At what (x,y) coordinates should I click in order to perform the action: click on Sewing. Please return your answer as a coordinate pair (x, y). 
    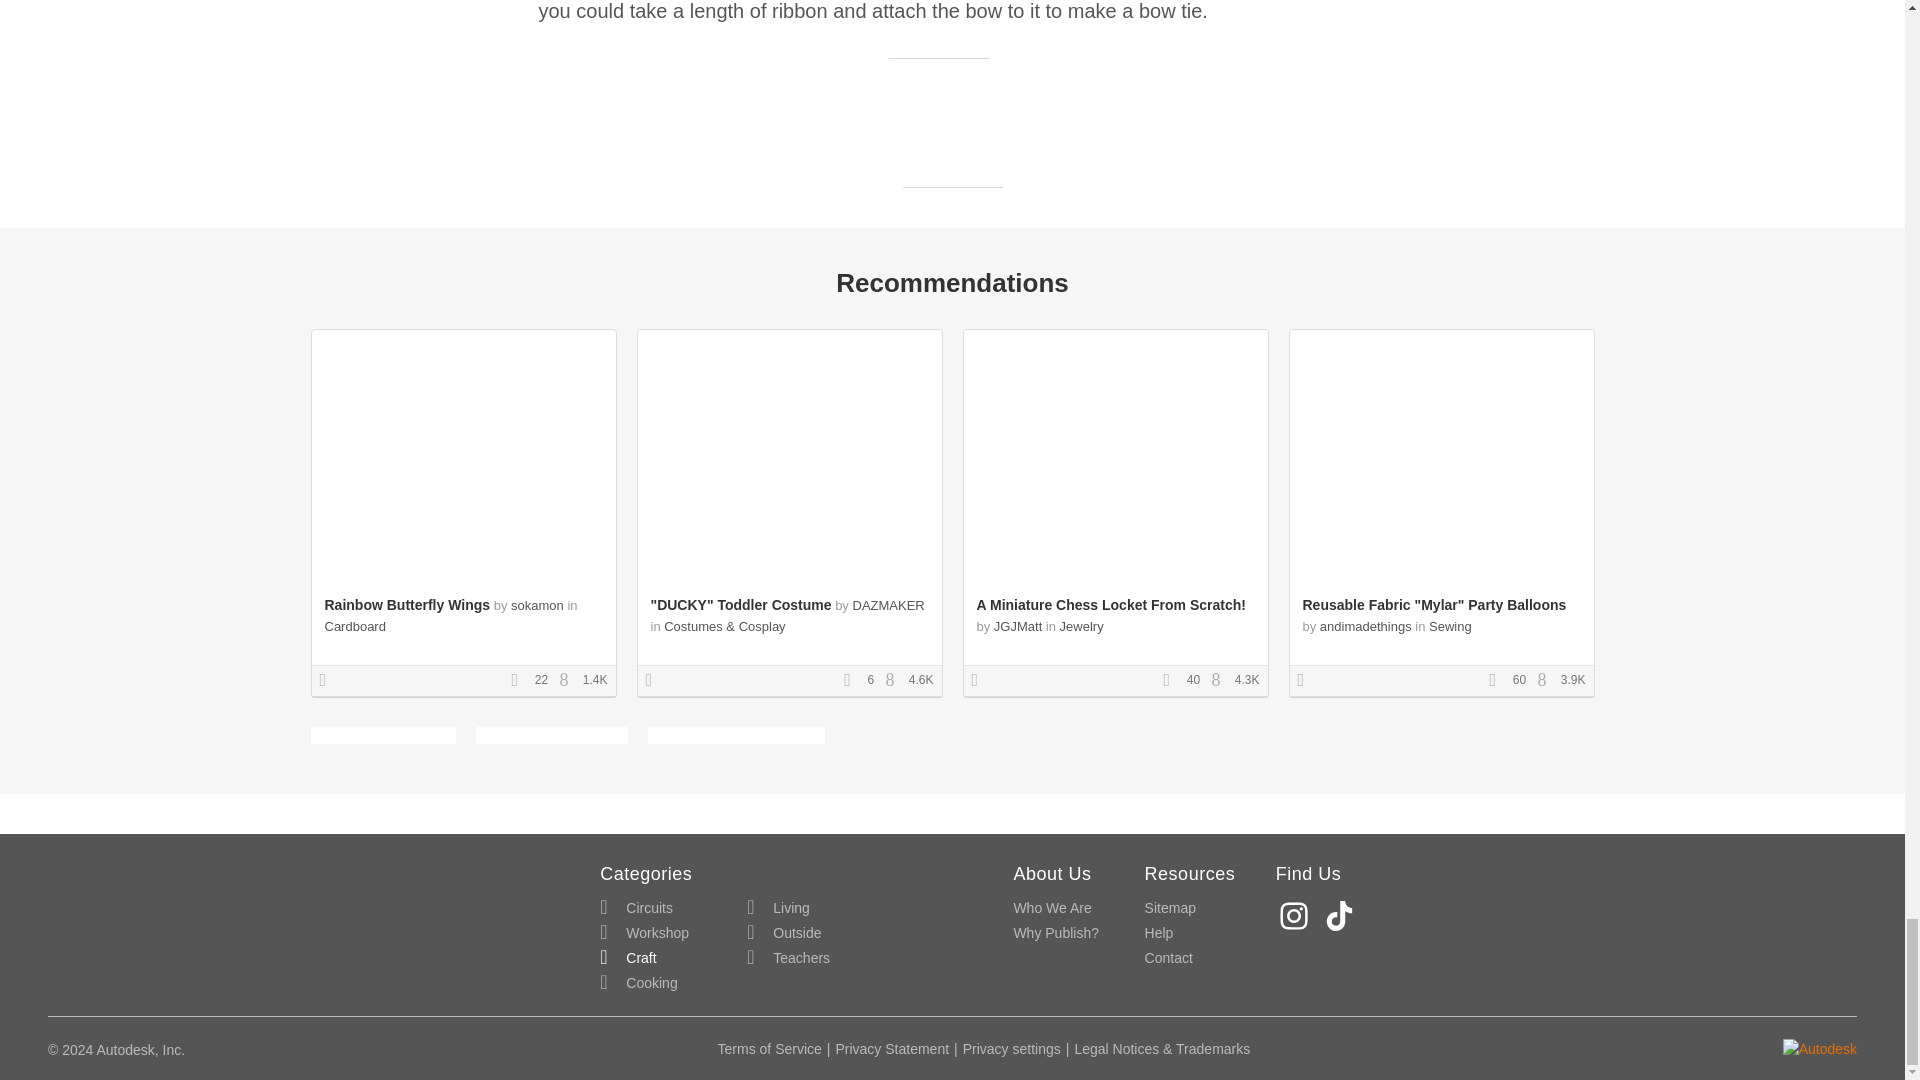
    Looking at the image, I should click on (1450, 626).